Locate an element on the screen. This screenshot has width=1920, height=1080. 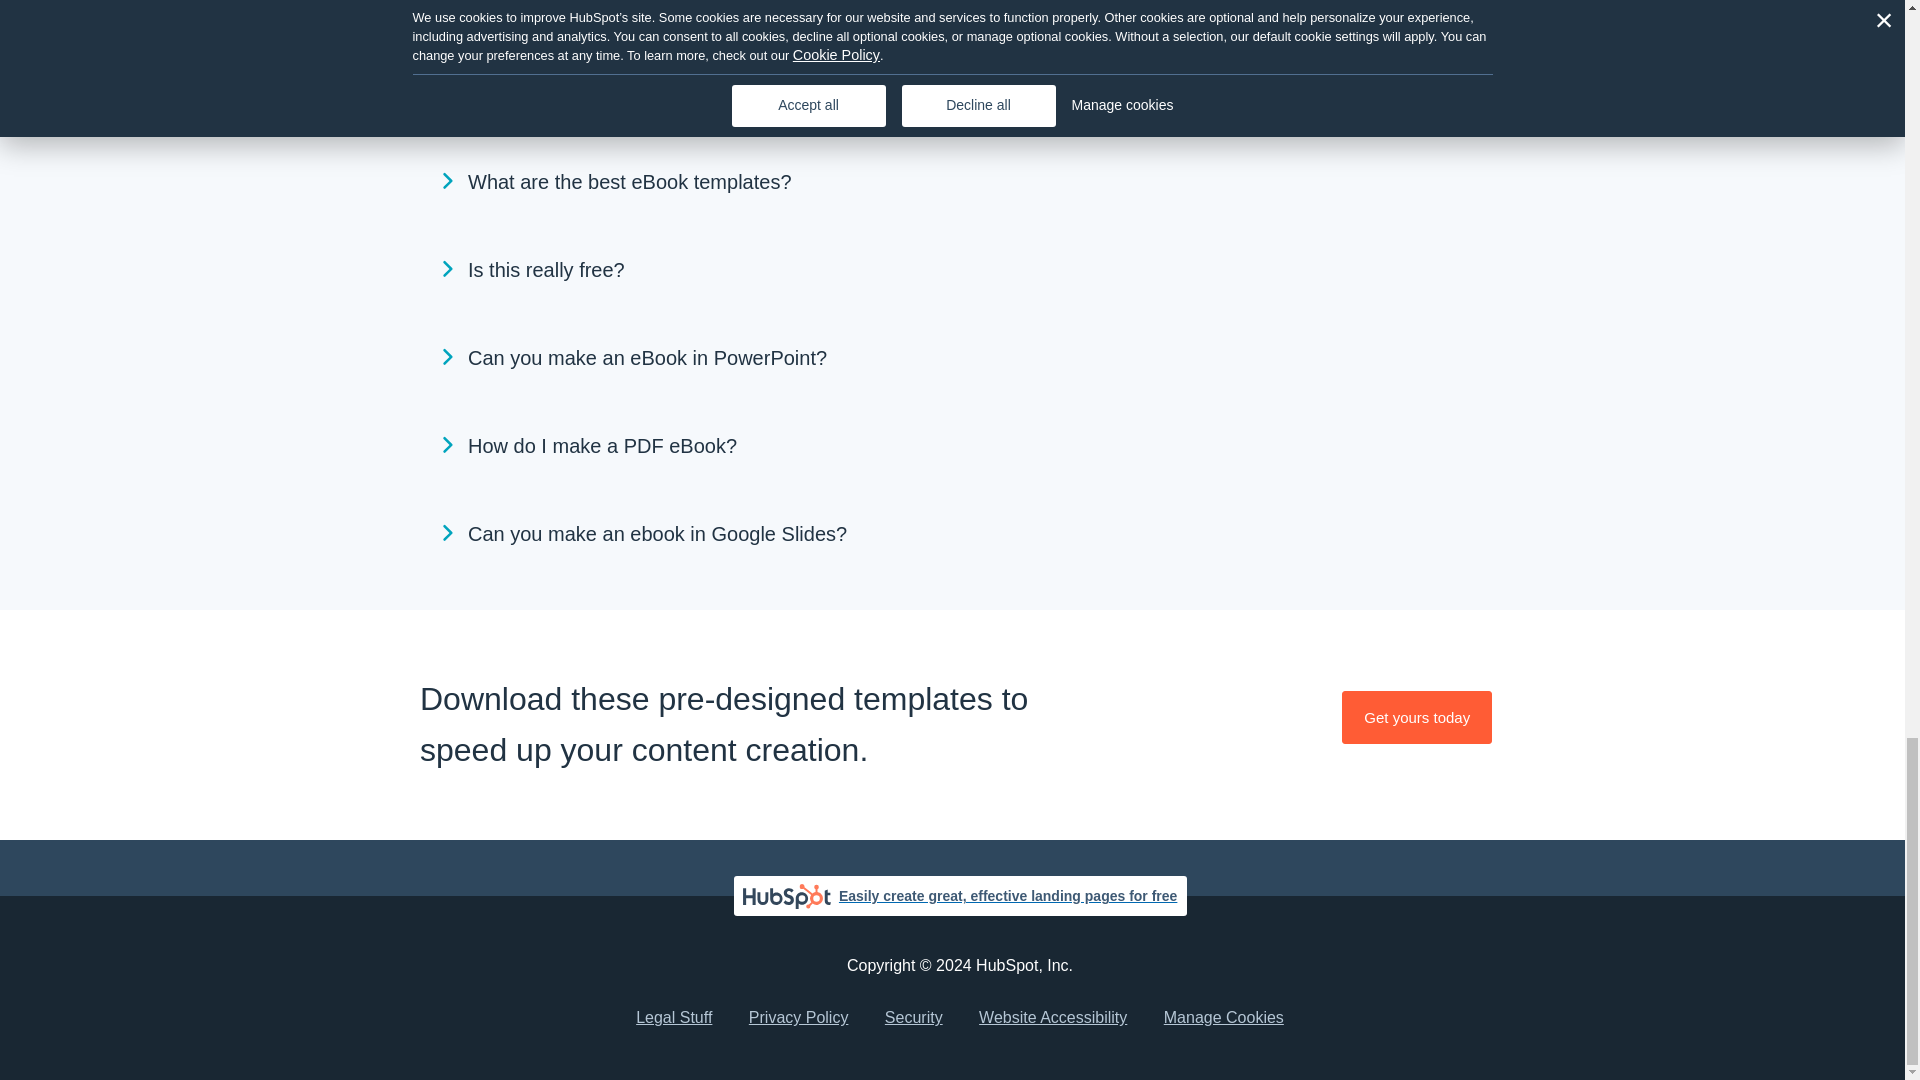
What are the best eBook templates? is located at coordinates (960, 182).